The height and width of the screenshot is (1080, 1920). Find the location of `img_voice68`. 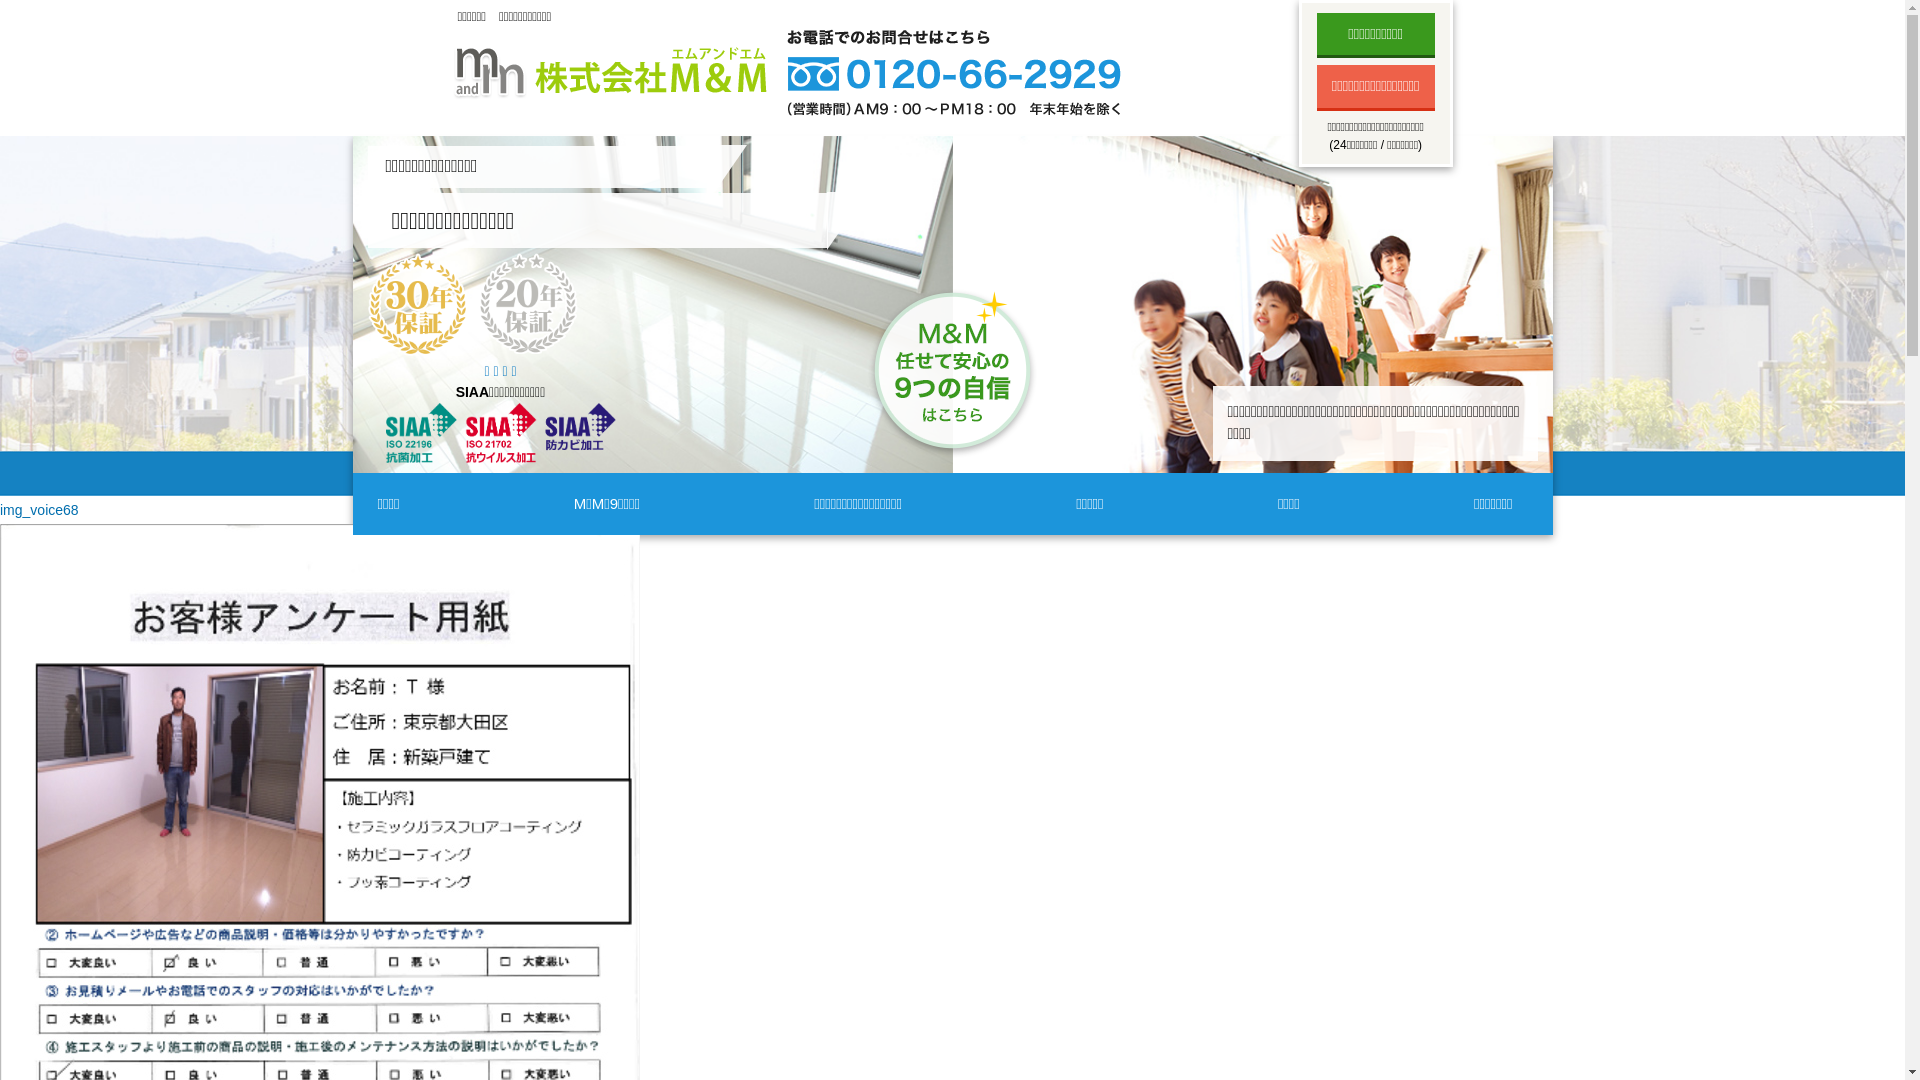

img_voice68 is located at coordinates (40, 510).